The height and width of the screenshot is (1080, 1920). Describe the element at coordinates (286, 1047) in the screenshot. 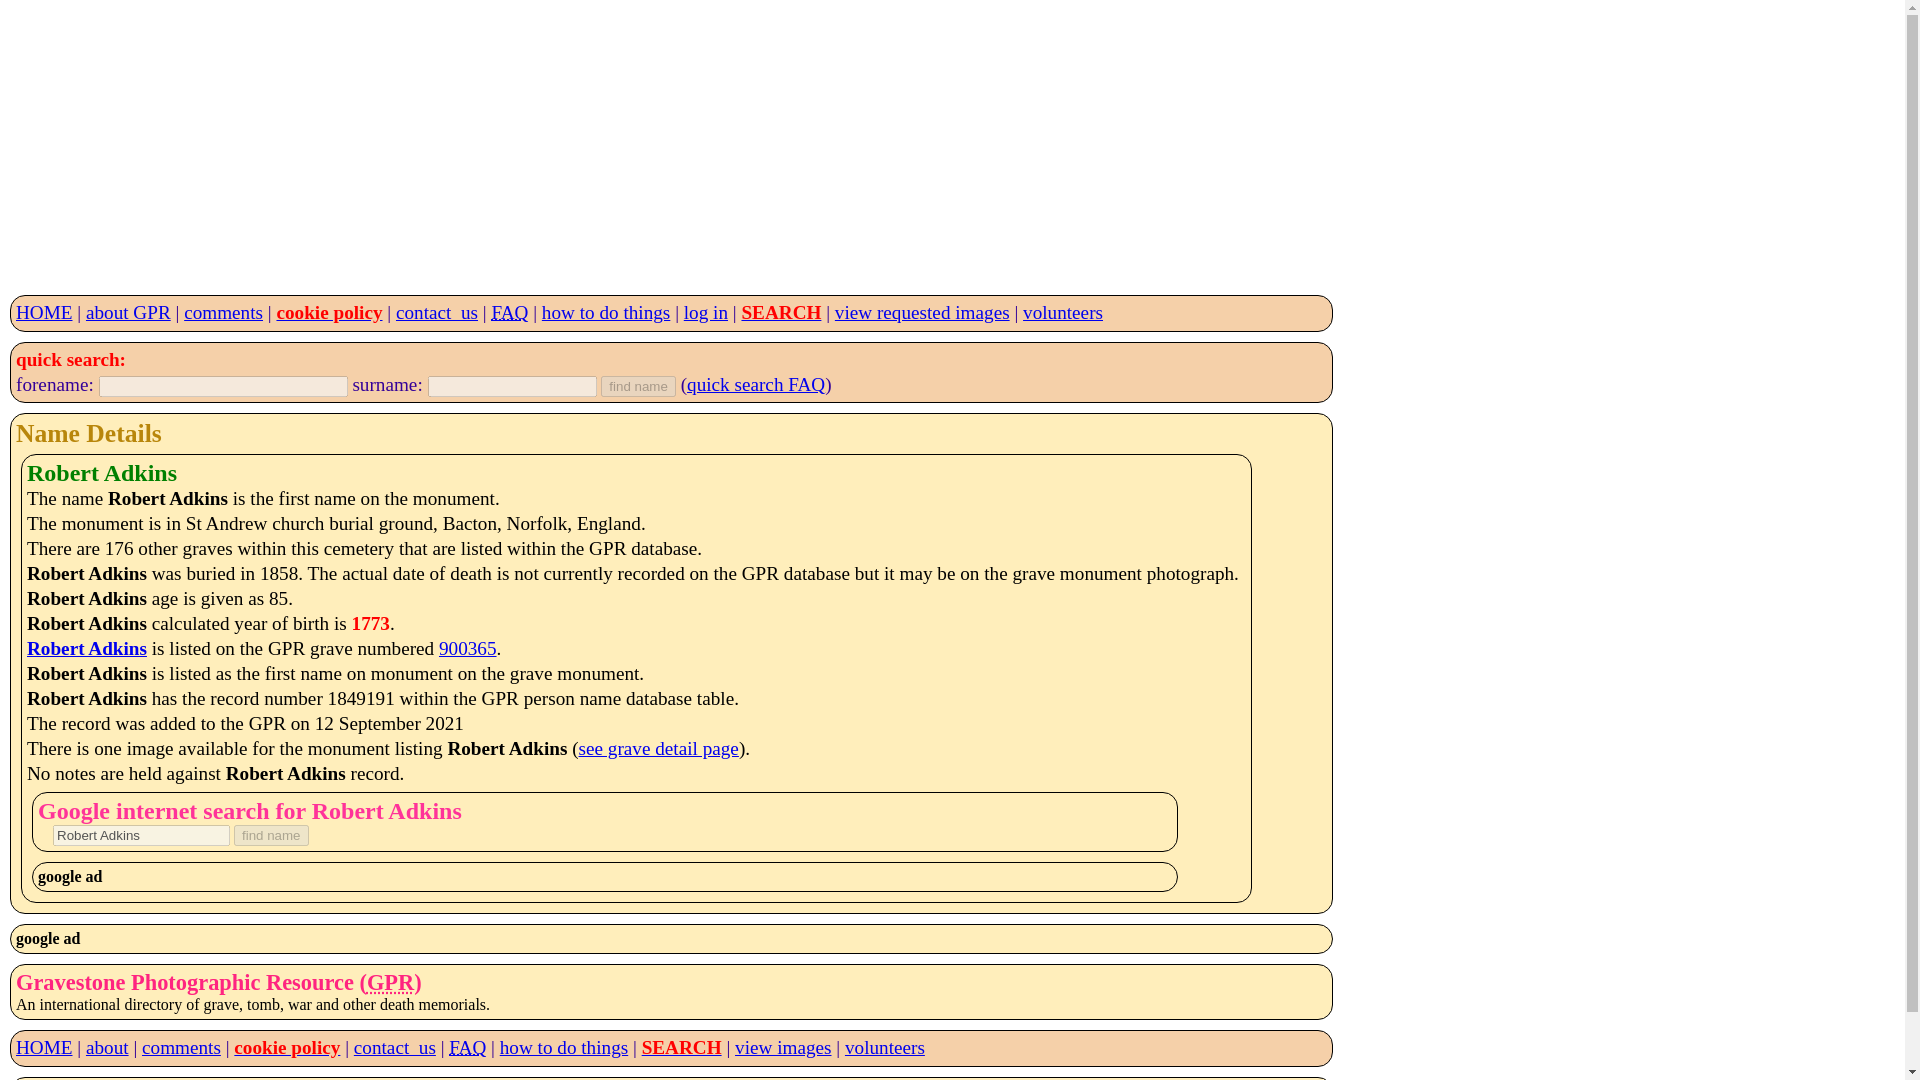

I see `cookie policy` at that location.